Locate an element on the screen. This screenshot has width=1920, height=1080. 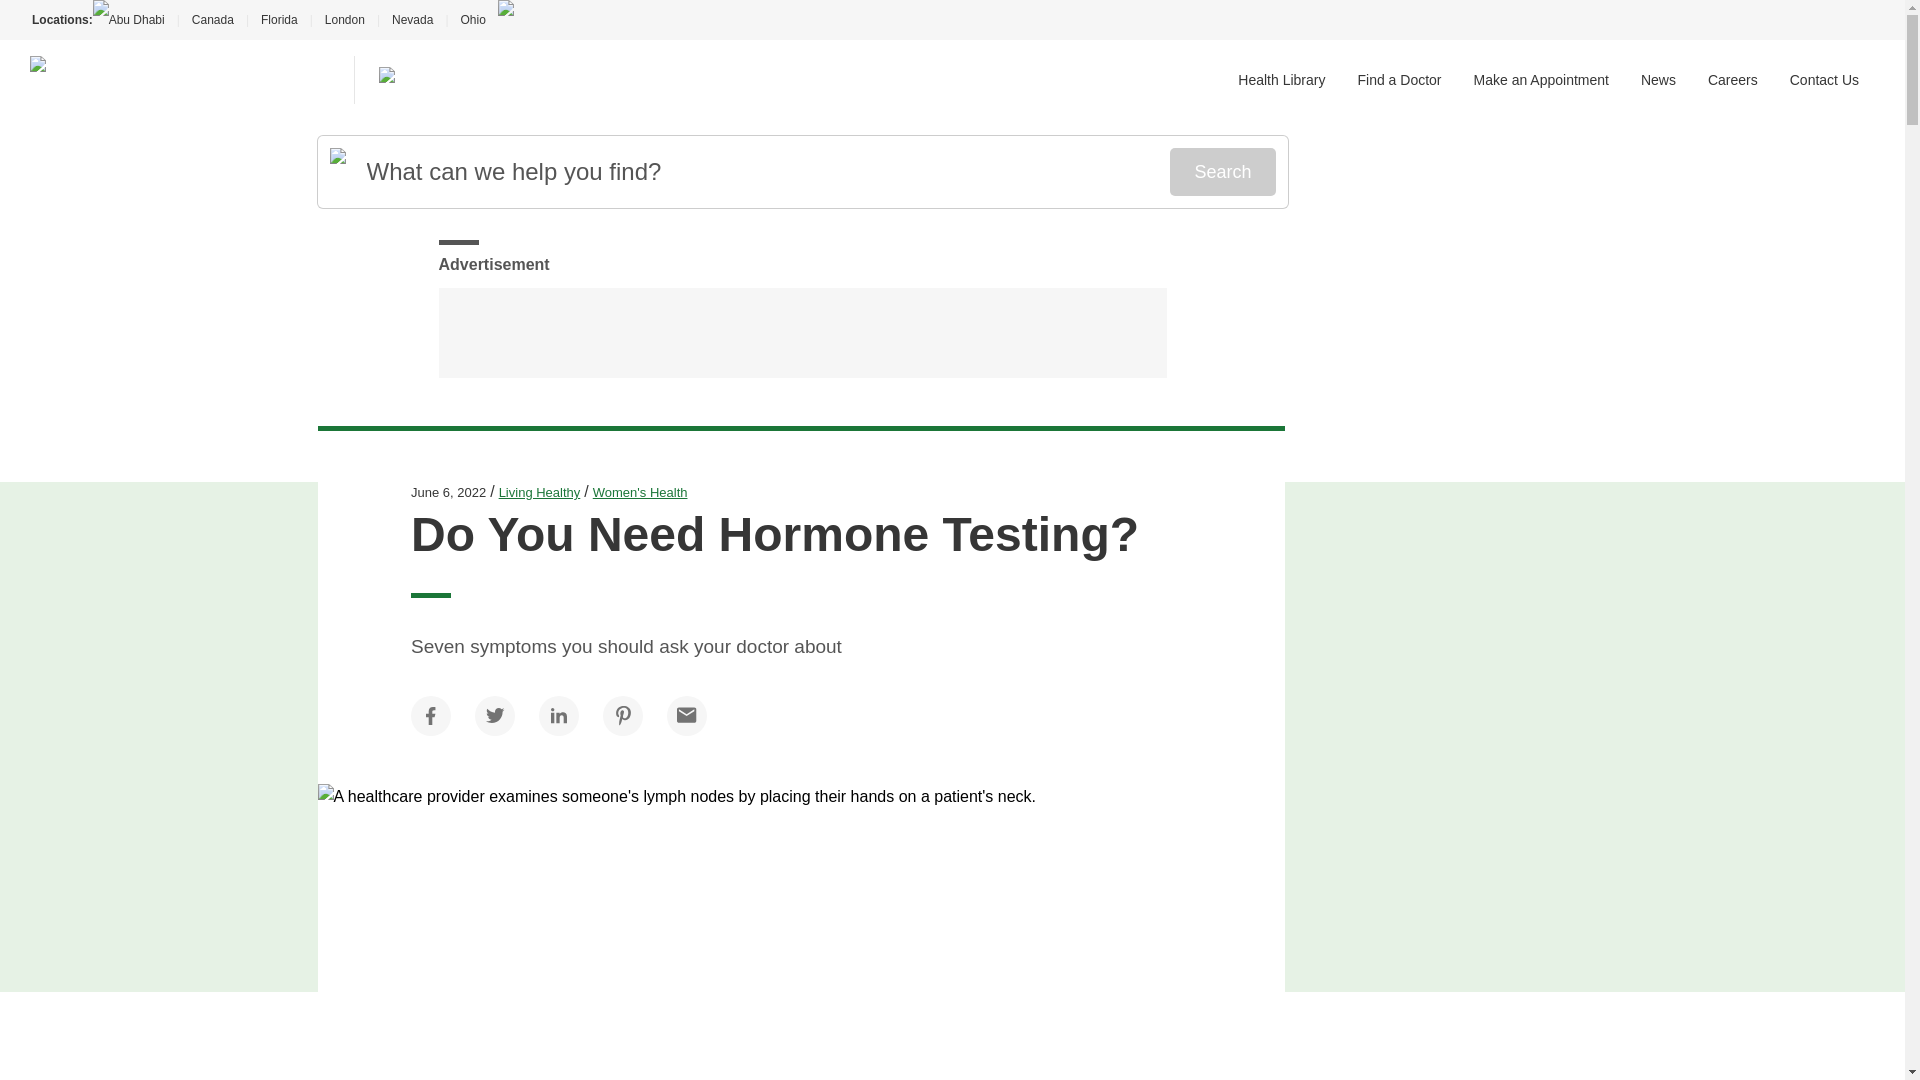
Living Healthy is located at coordinates (540, 492).